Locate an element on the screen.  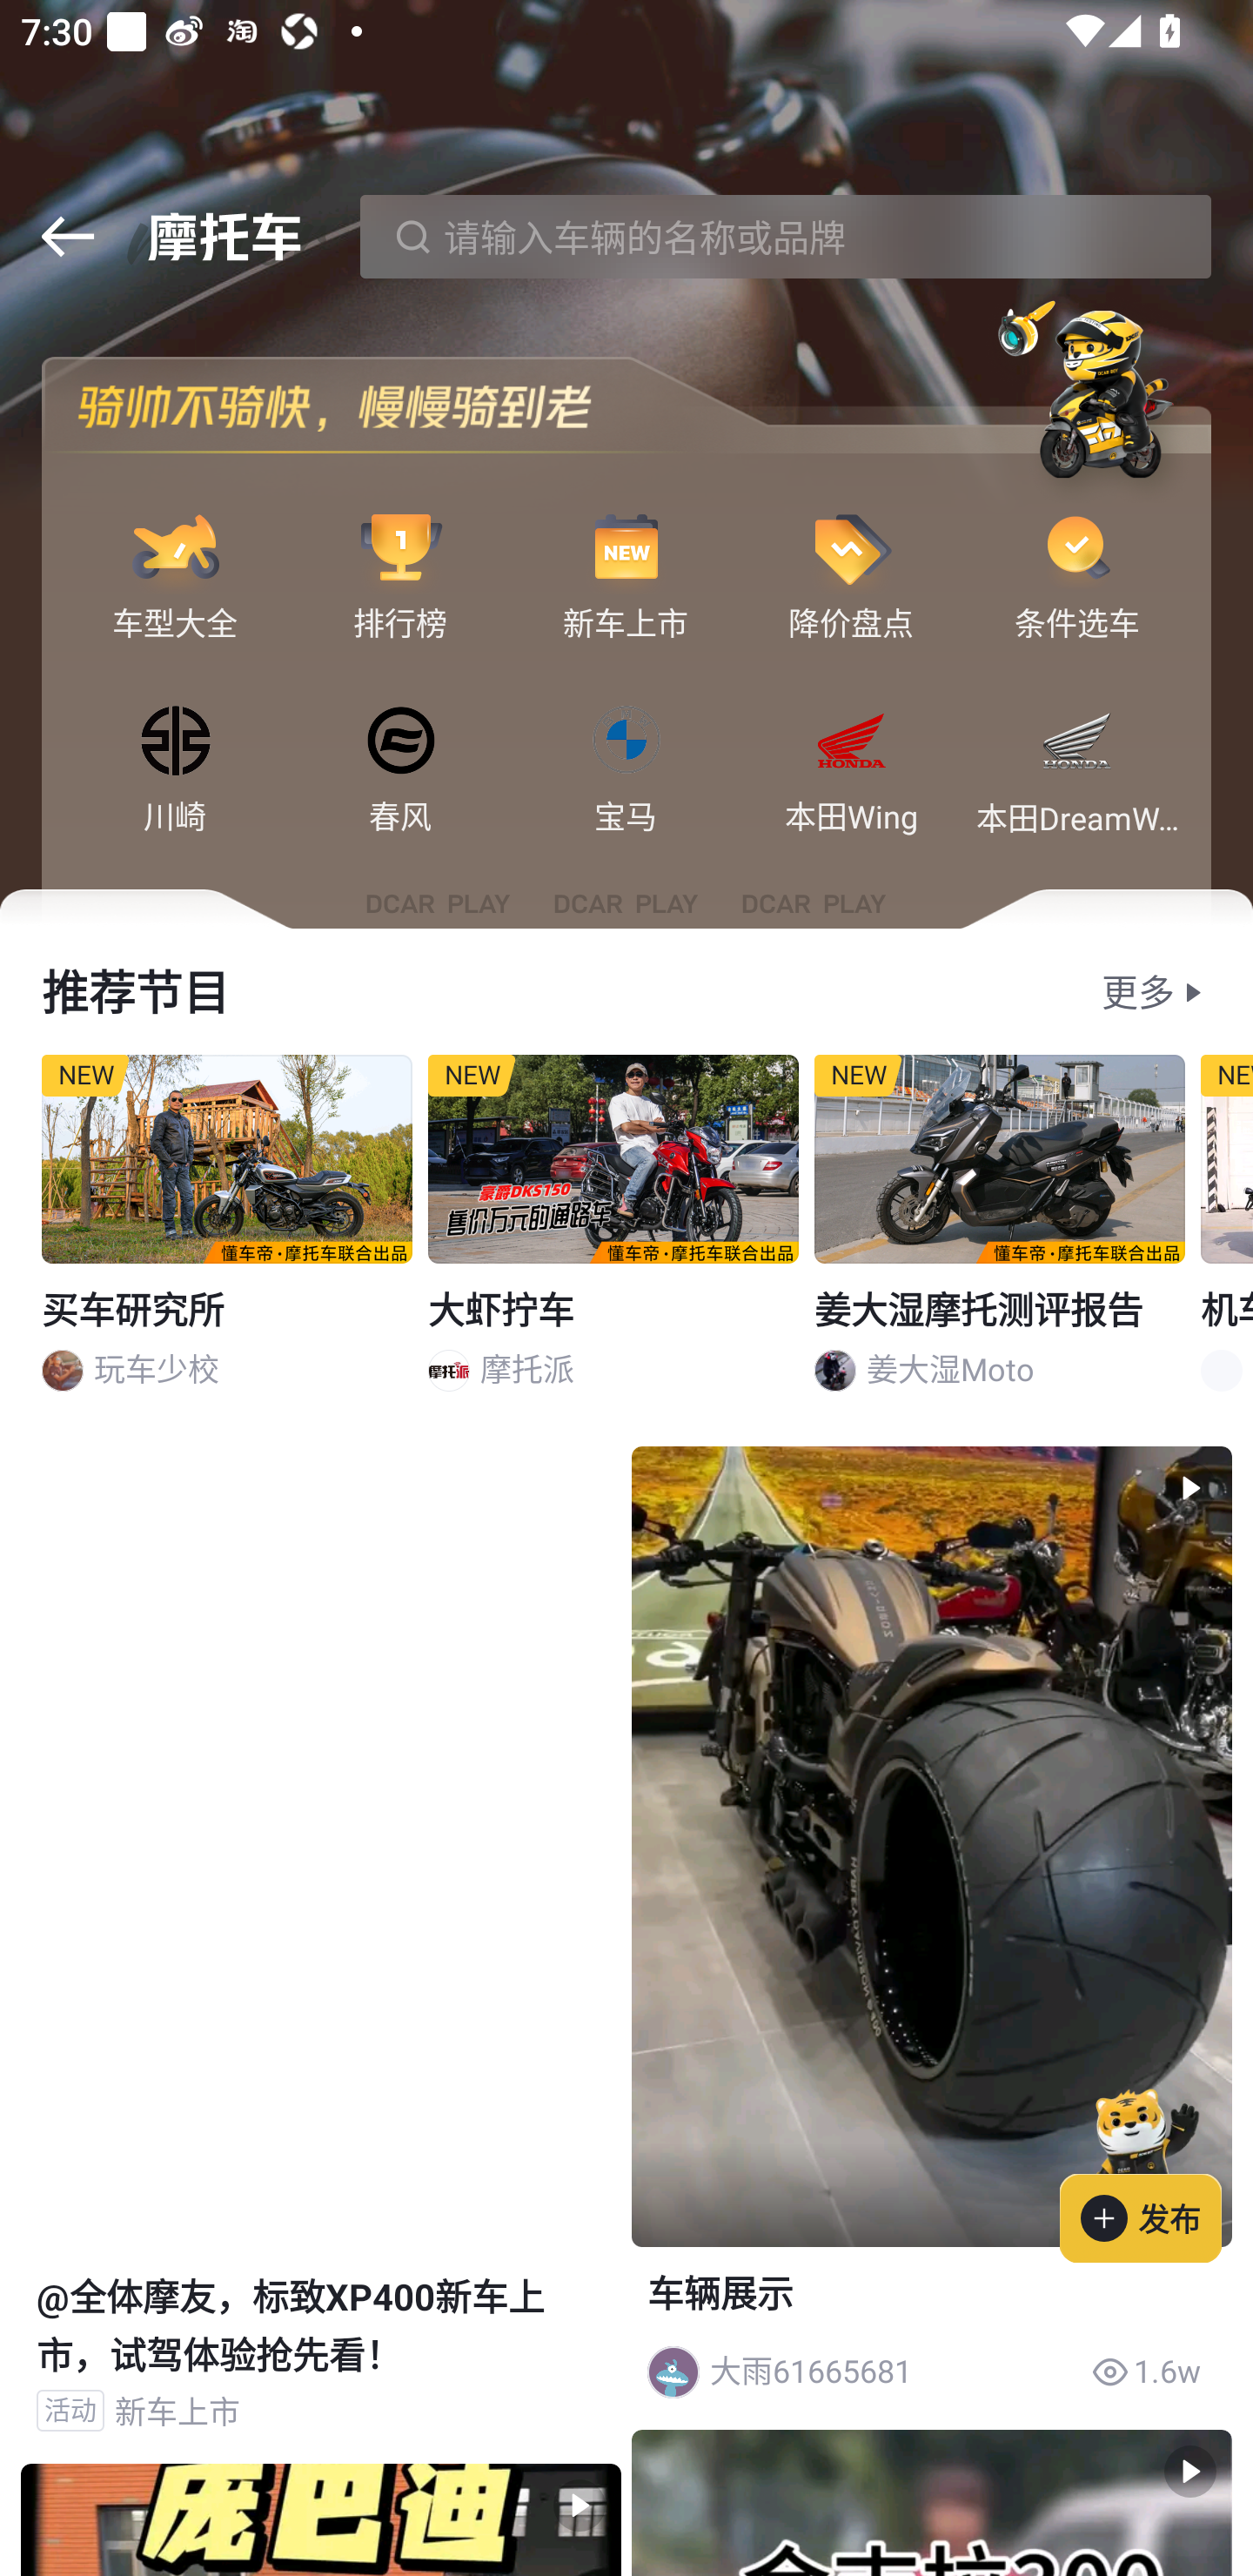
NEW 姜大湿摩托测评报告 姜大湿Moto is located at coordinates (1000, 1234).